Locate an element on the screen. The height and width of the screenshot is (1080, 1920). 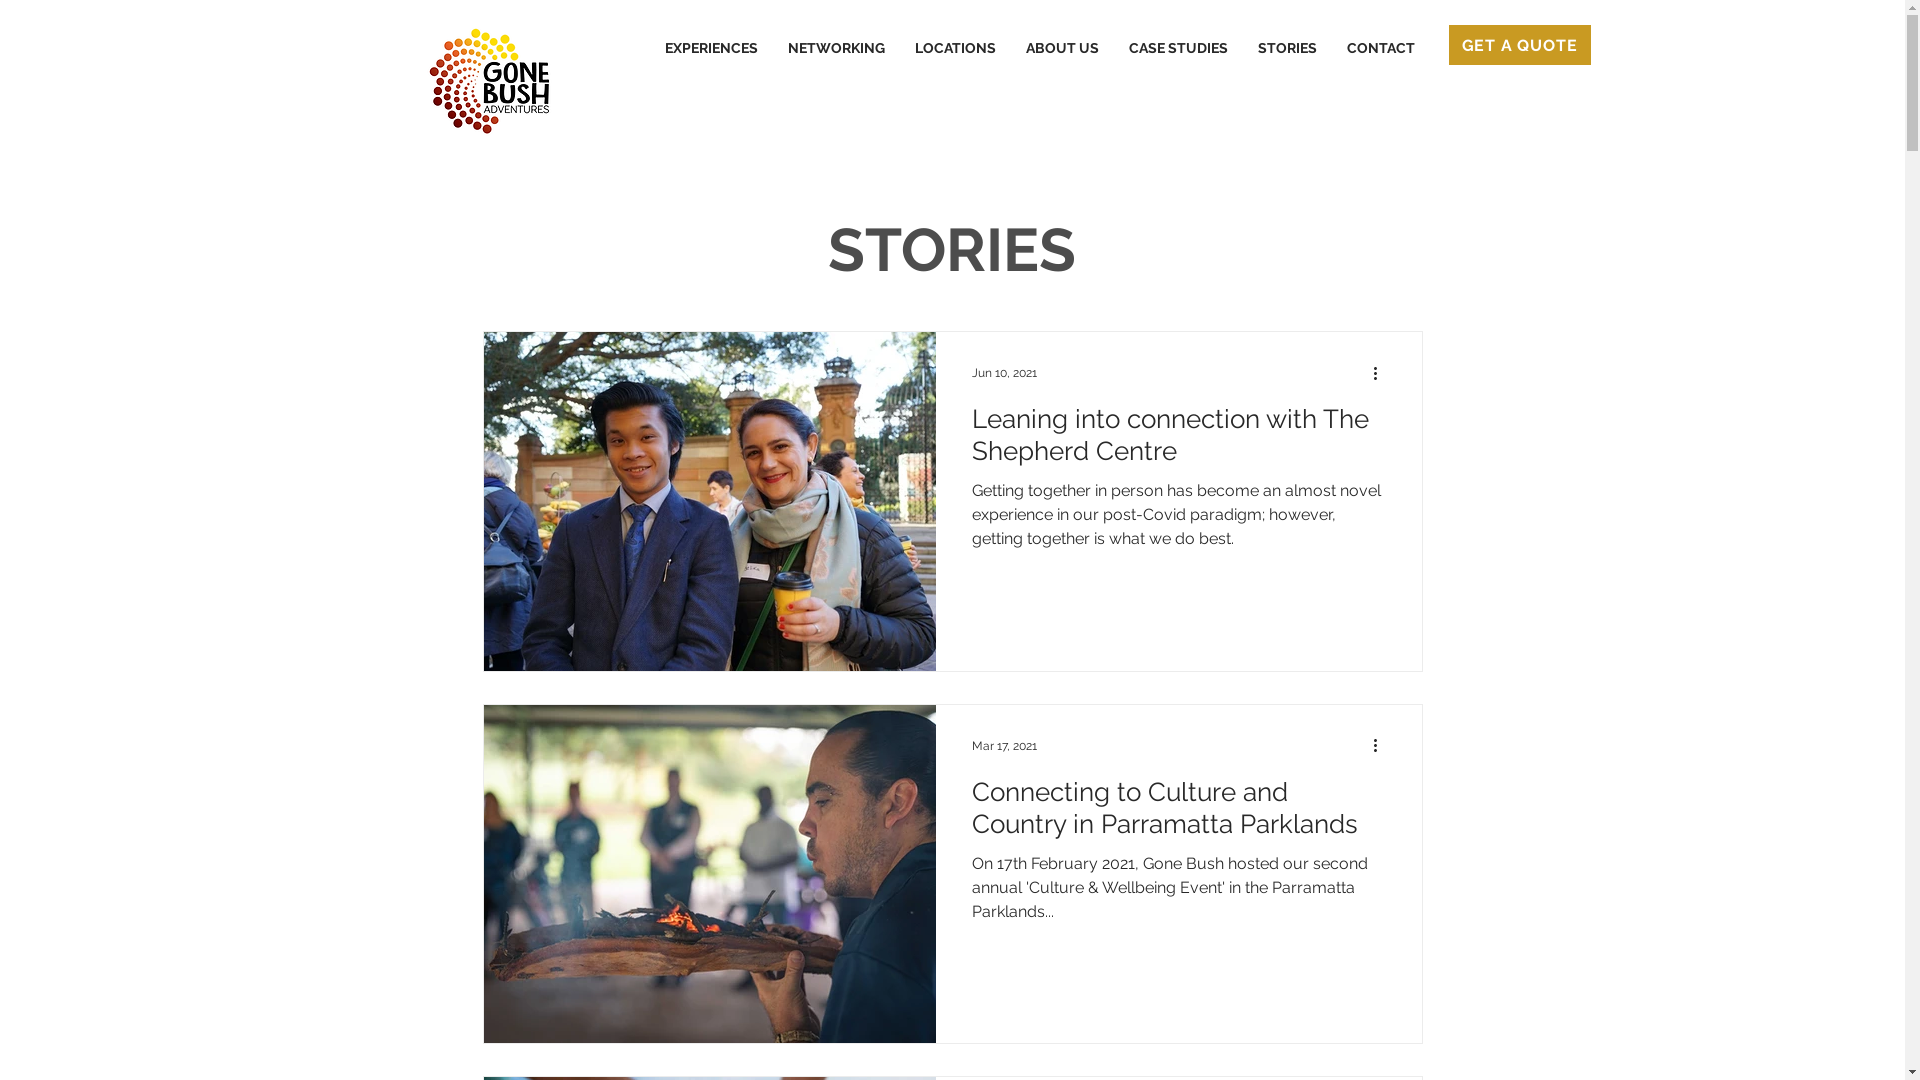
GET A QUOTE is located at coordinates (1519, 45).